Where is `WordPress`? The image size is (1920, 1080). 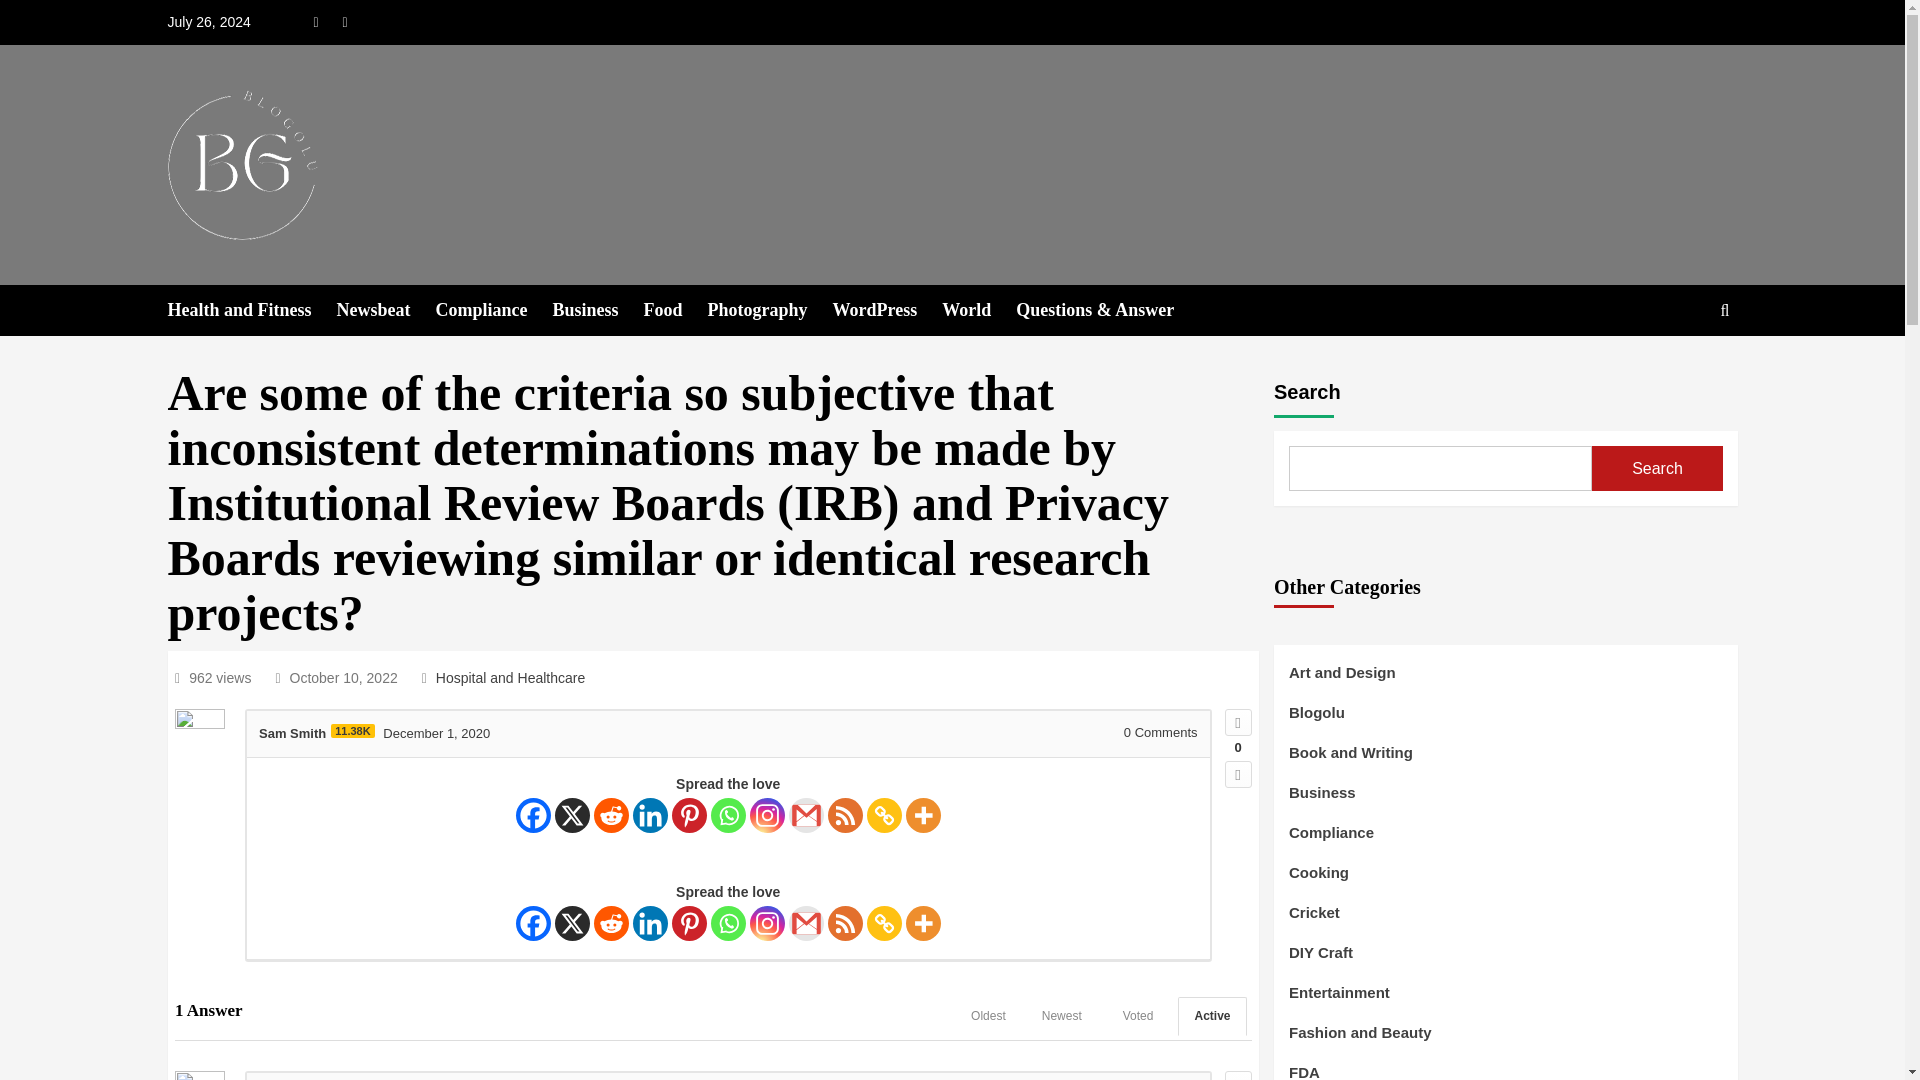 WordPress is located at coordinates (888, 310).